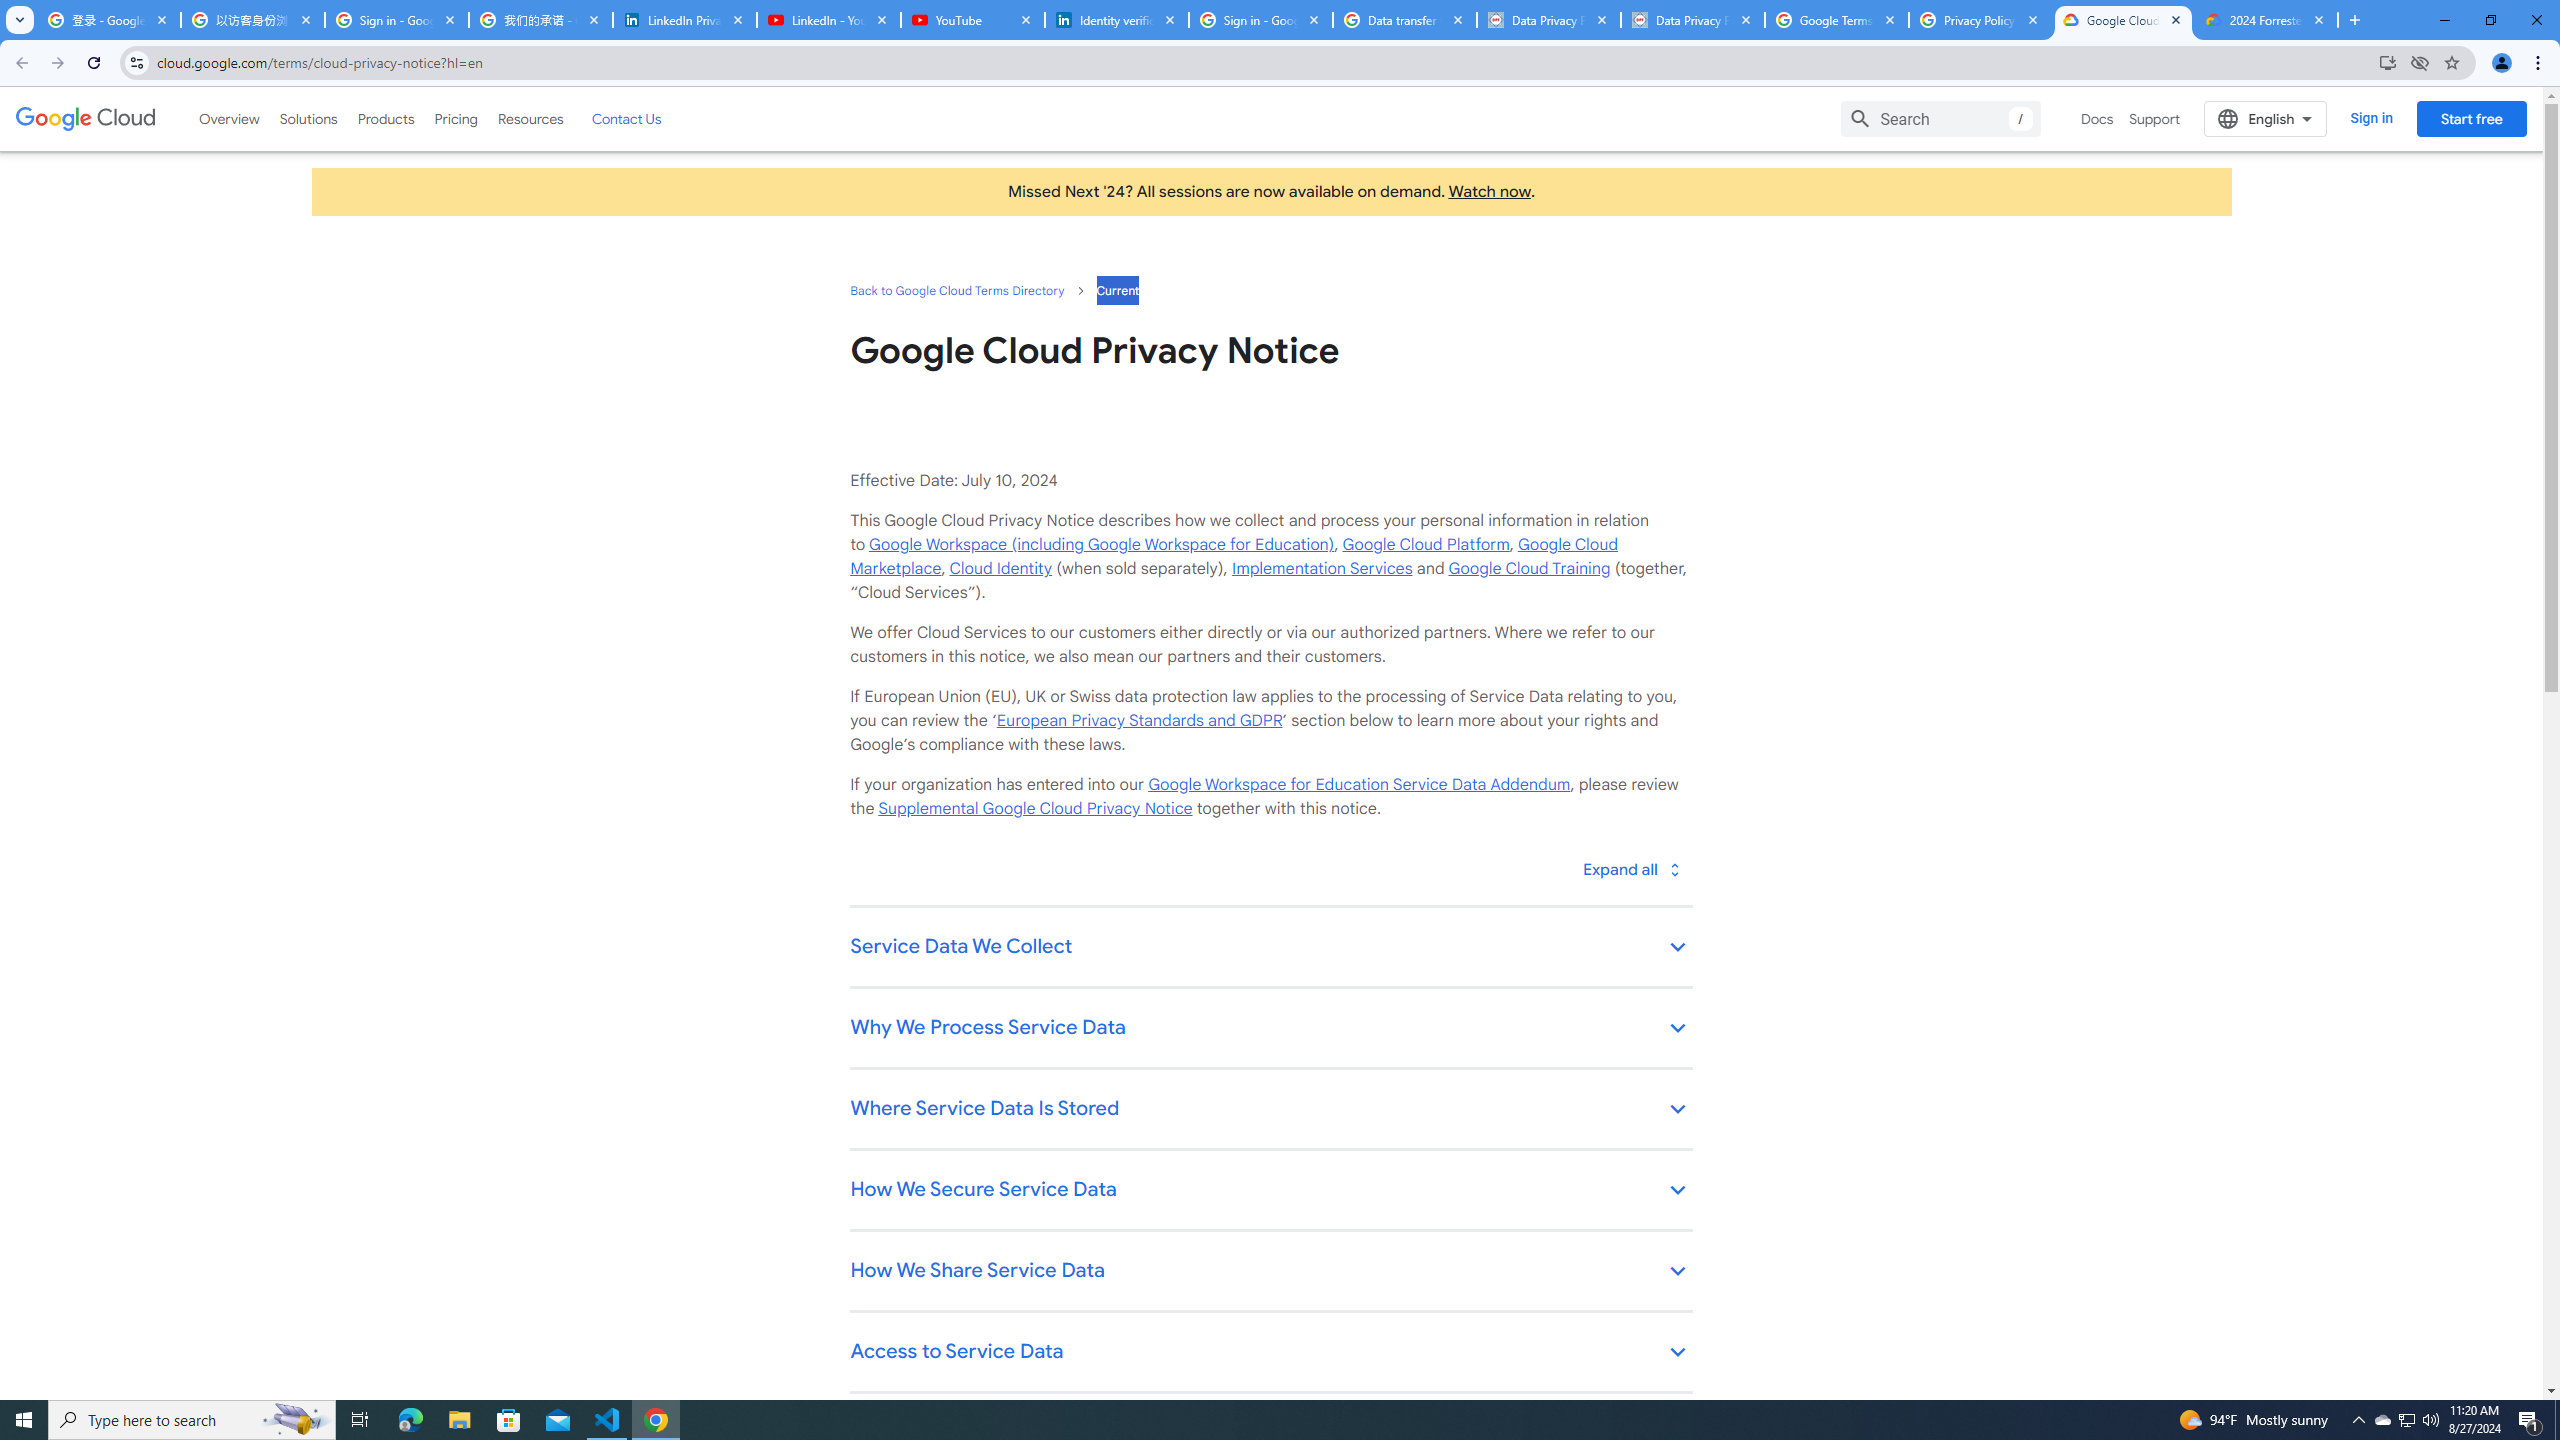 The height and width of the screenshot is (1440, 2560). I want to click on Toggle all, so click(1630, 868).